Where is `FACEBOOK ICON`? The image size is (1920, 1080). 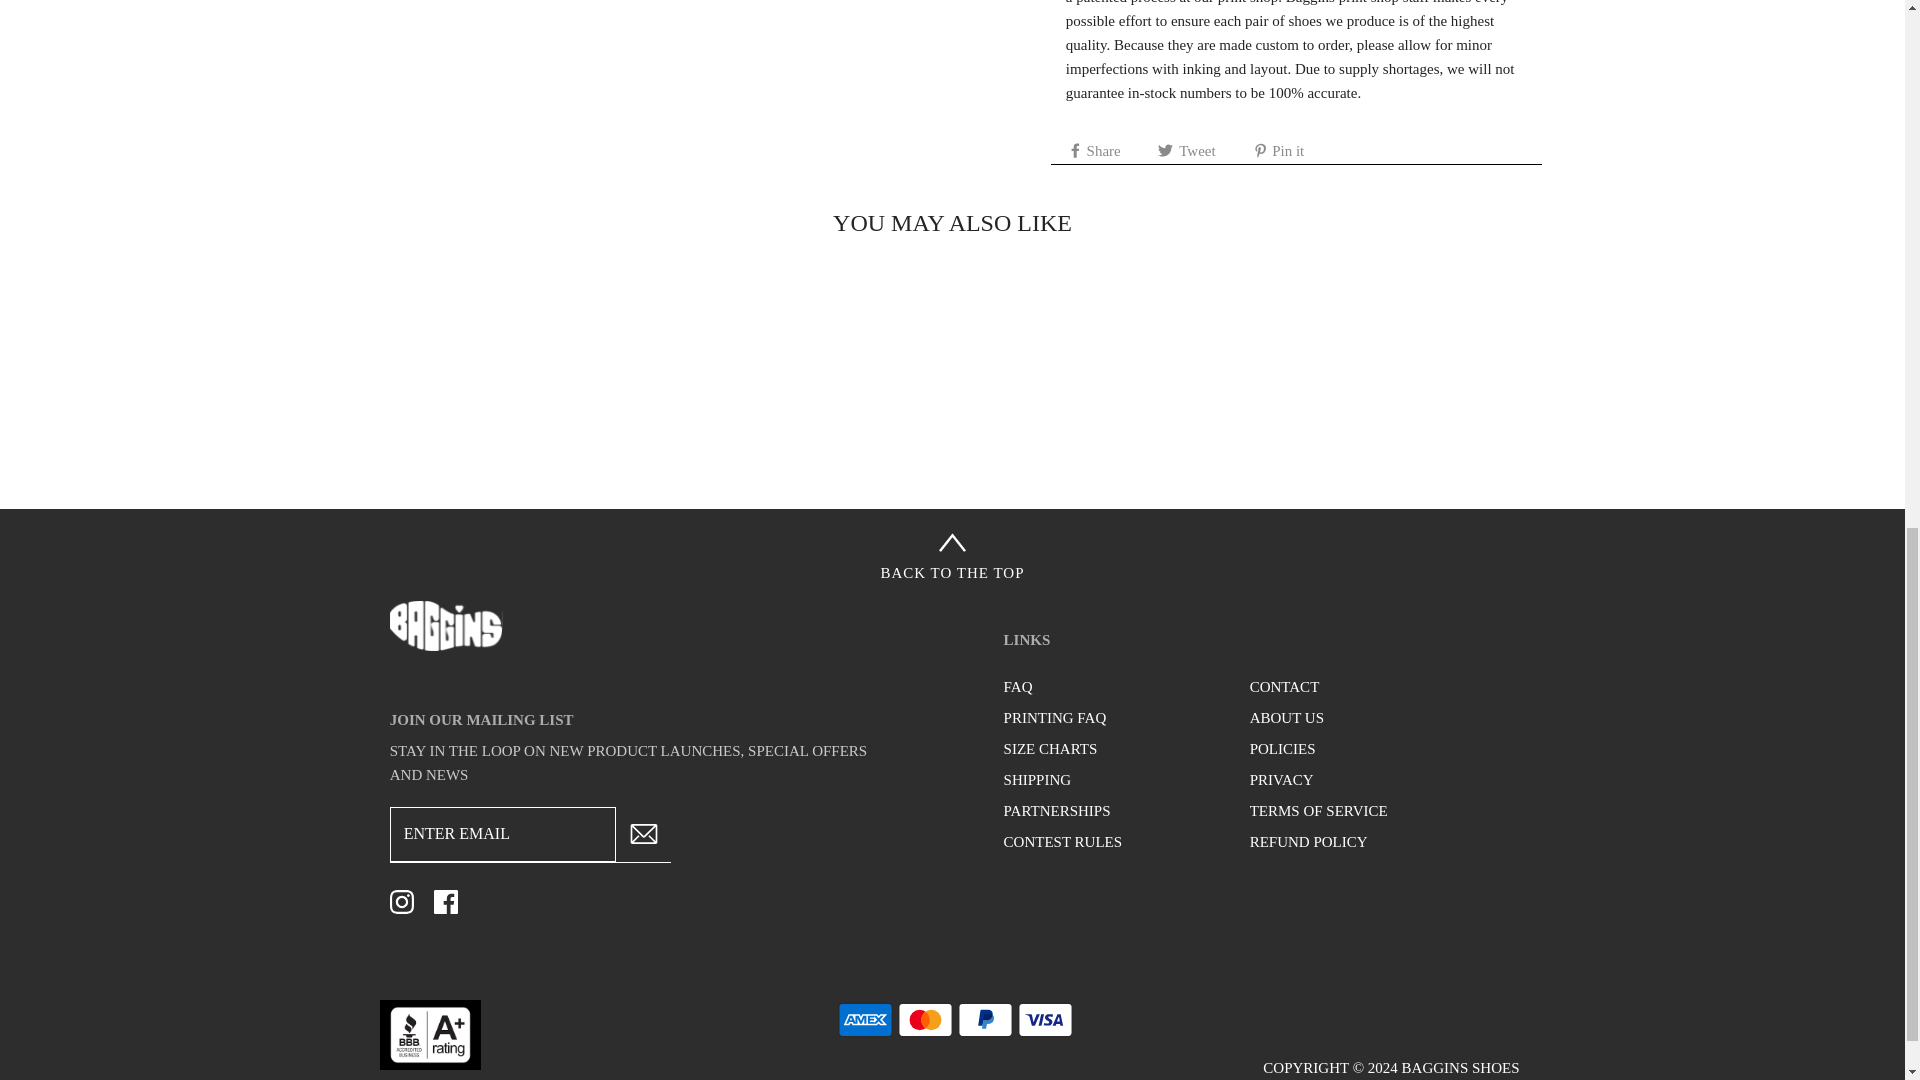
FACEBOOK ICON is located at coordinates (446, 901).